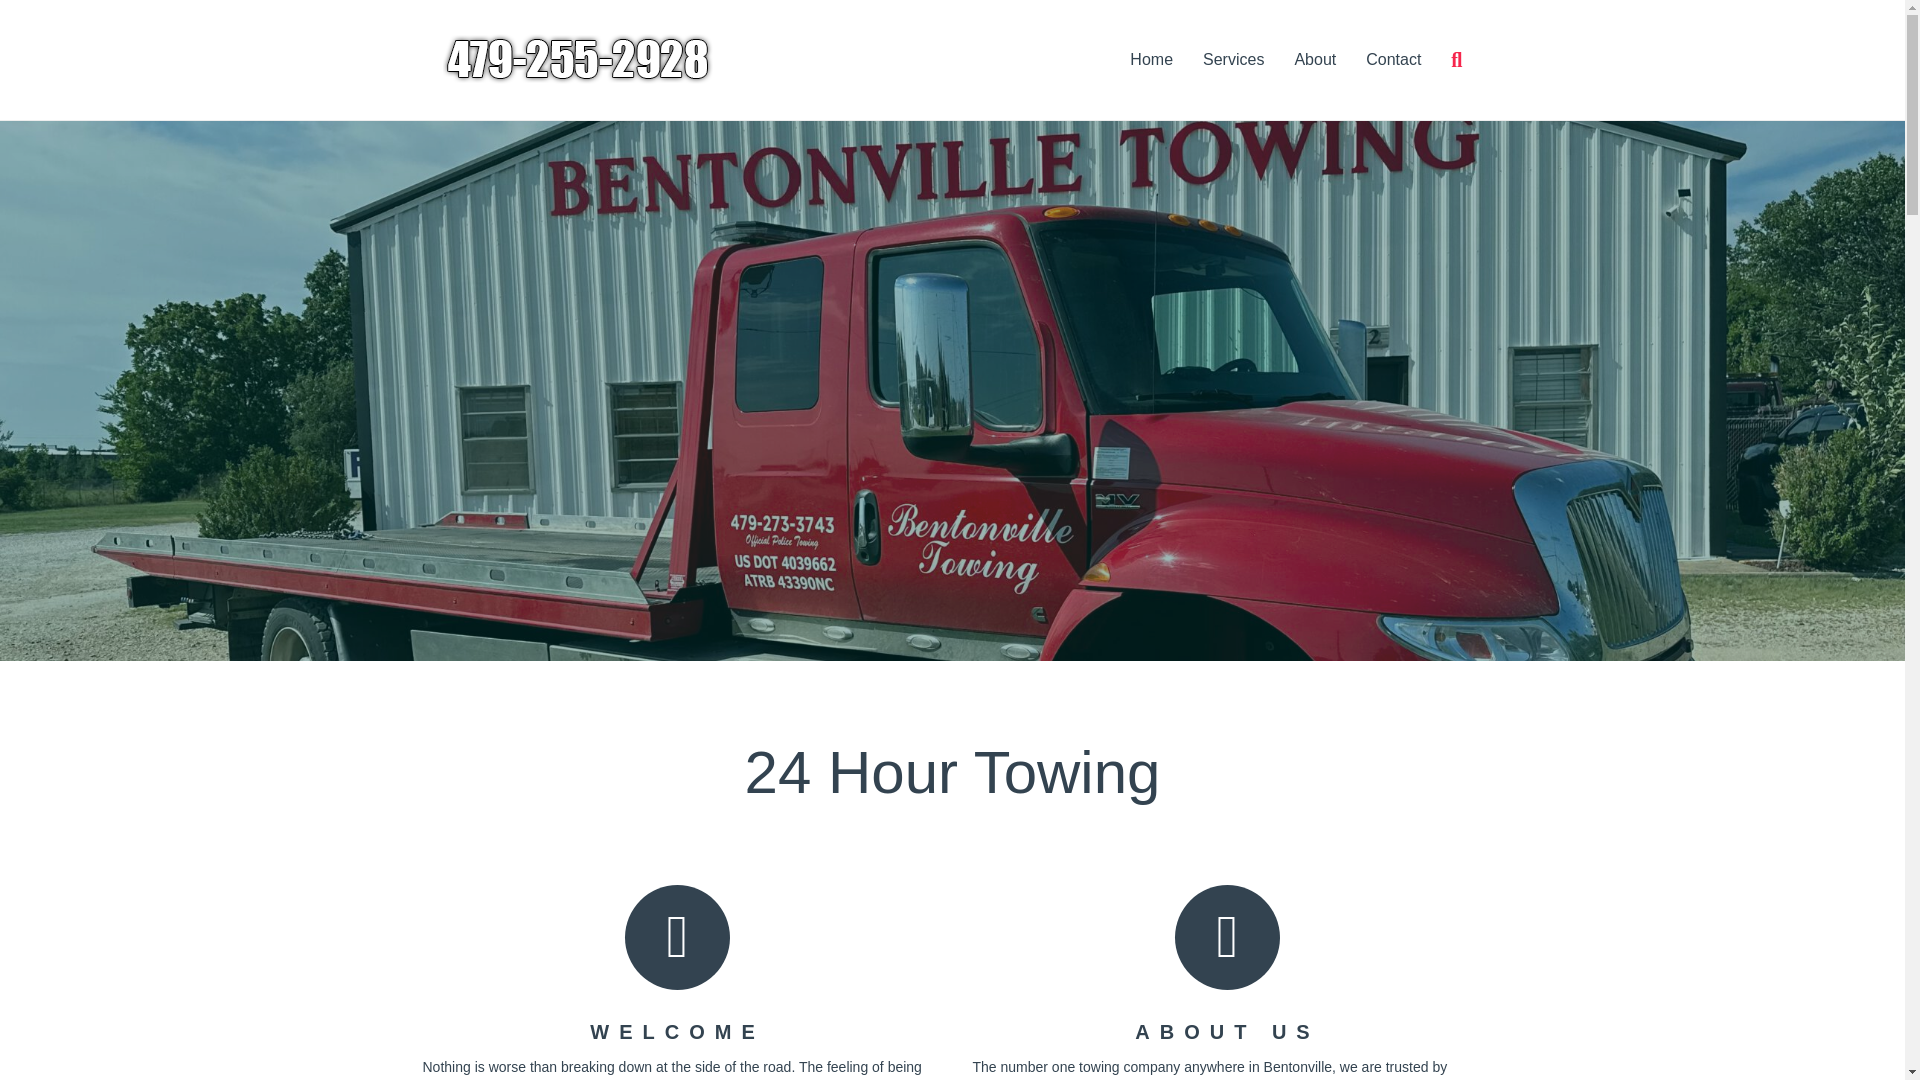 The width and height of the screenshot is (1920, 1080). I want to click on Services, so click(1233, 60).